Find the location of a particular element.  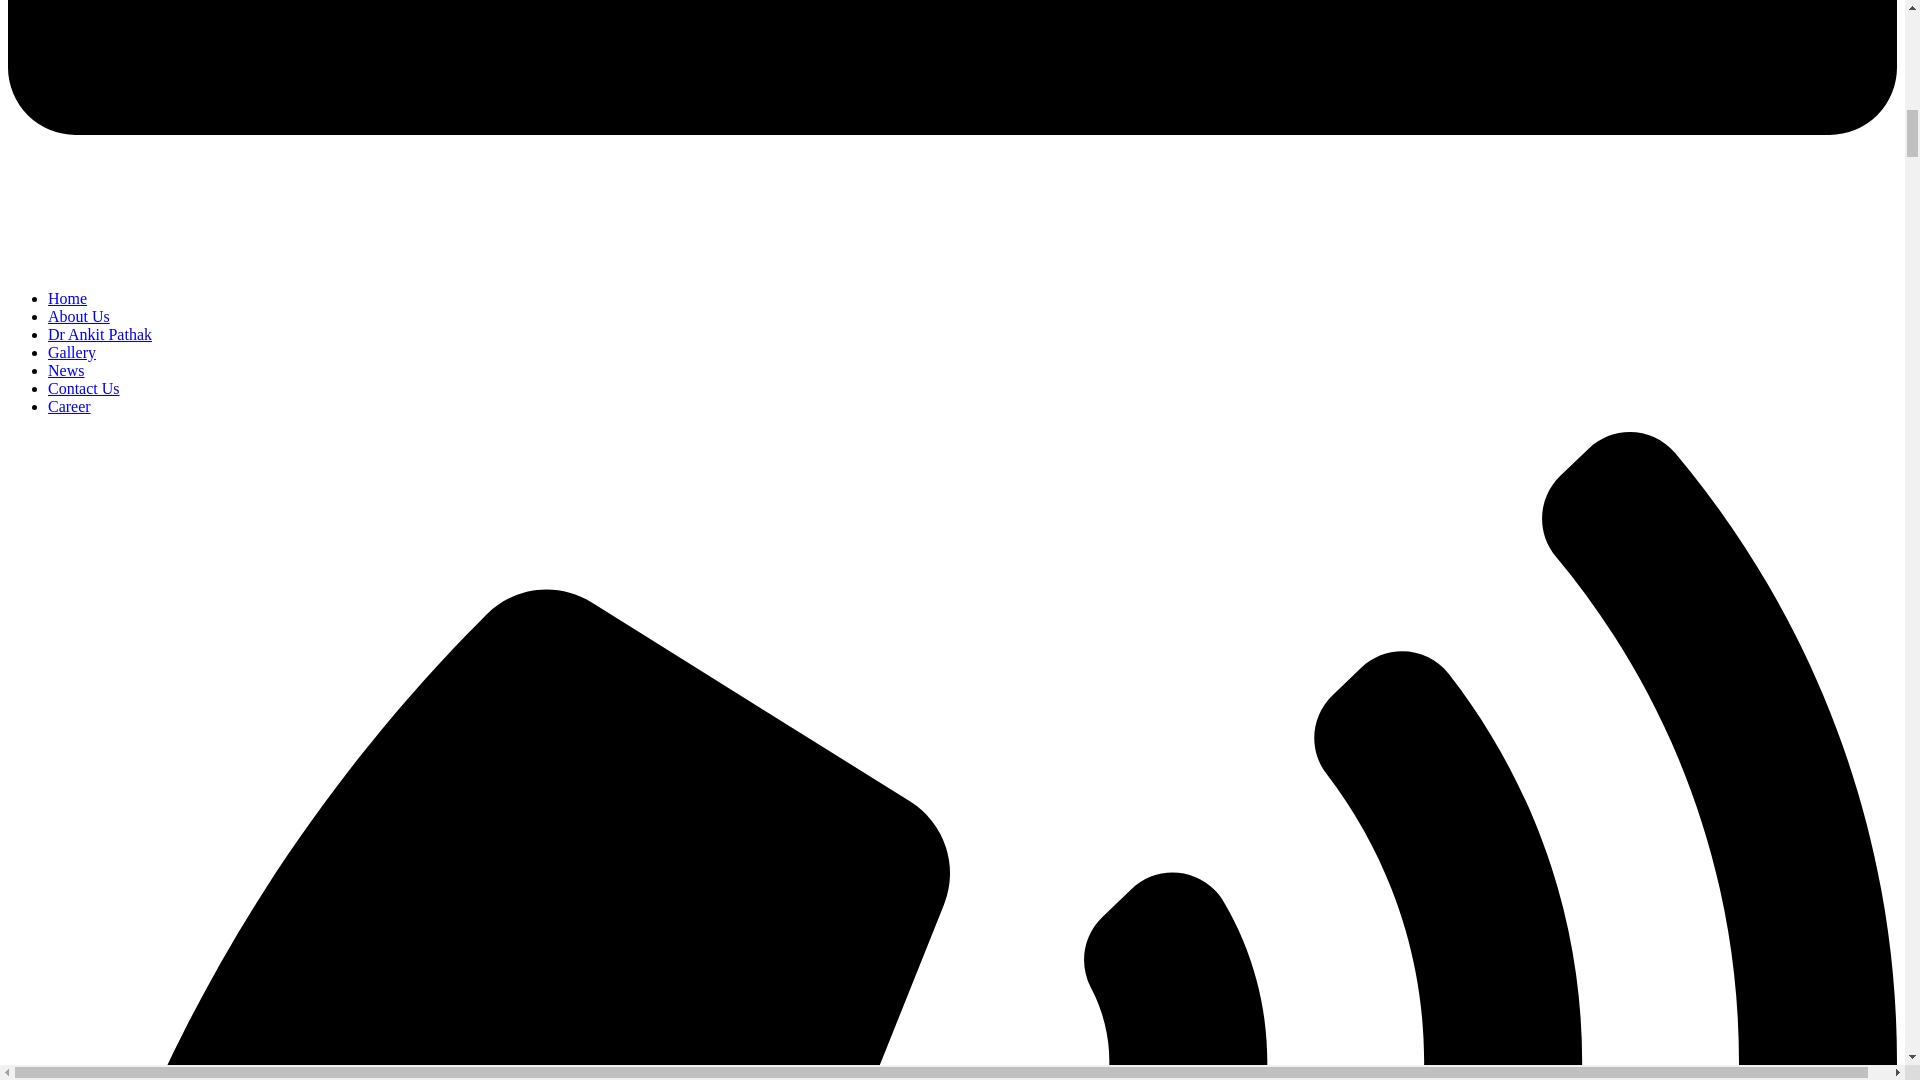

Contact Us is located at coordinates (84, 388).